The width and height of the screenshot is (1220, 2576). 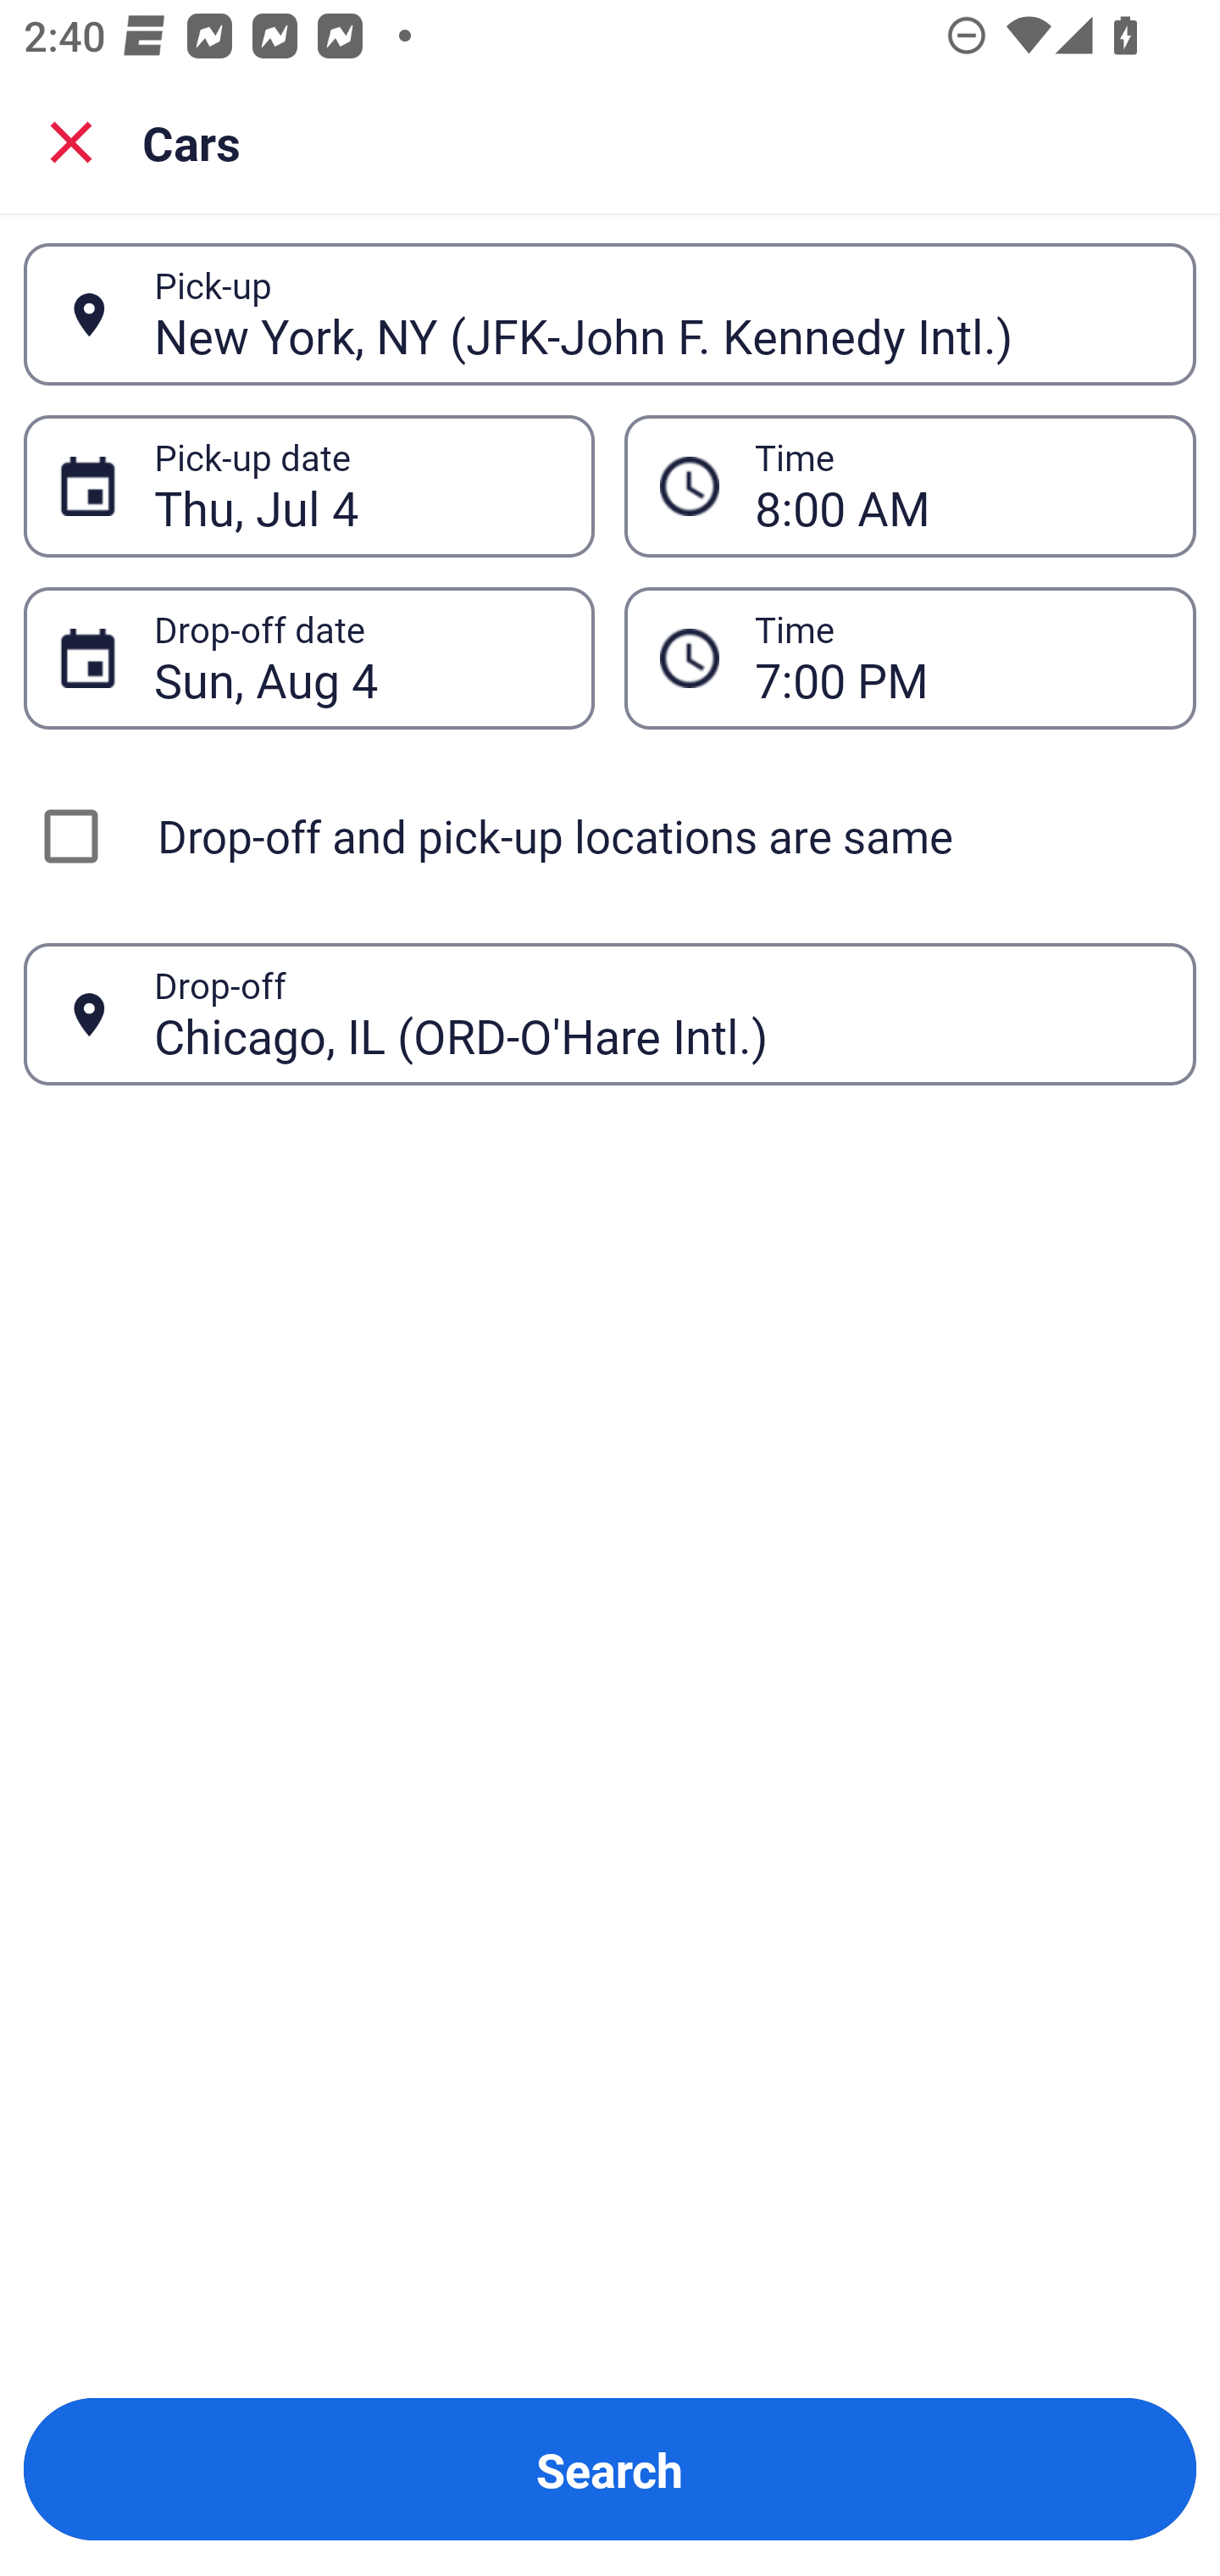 What do you see at coordinates (71, 141) in the screenshot?
I see `Close search screen` at bounding box center [71, 141].